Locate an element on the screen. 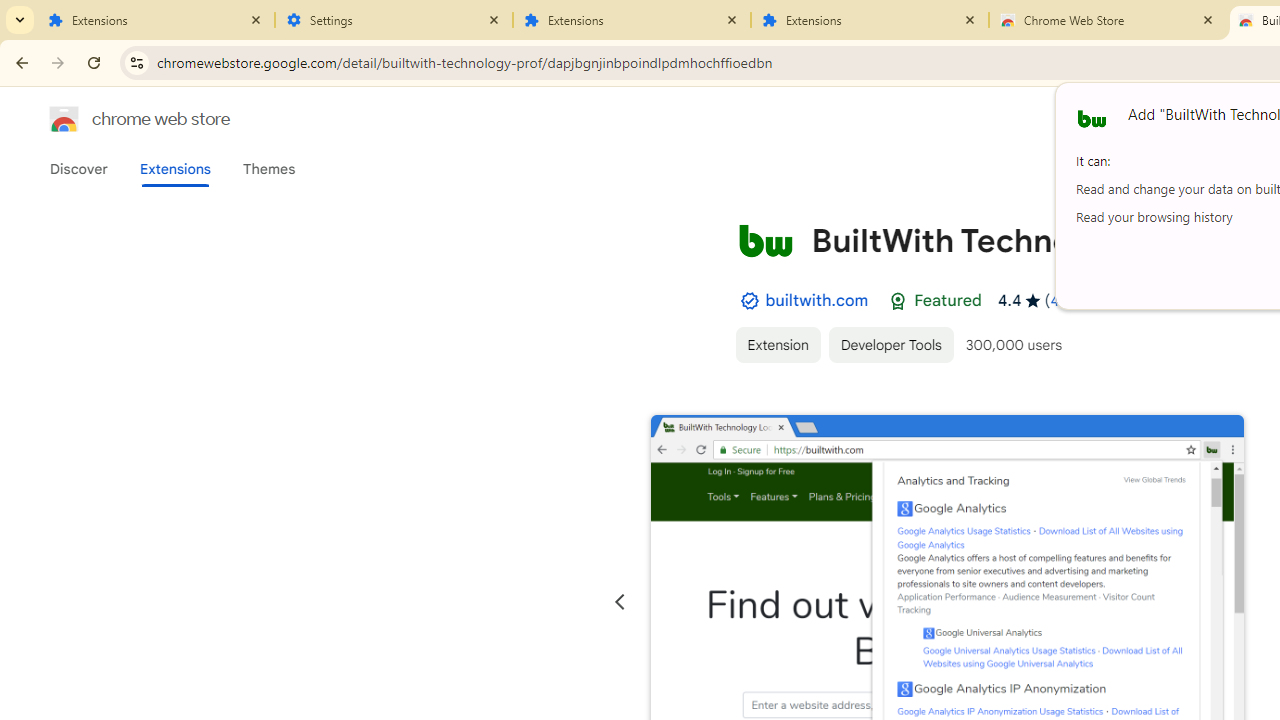  Extension is located at coordinates (777, 344).